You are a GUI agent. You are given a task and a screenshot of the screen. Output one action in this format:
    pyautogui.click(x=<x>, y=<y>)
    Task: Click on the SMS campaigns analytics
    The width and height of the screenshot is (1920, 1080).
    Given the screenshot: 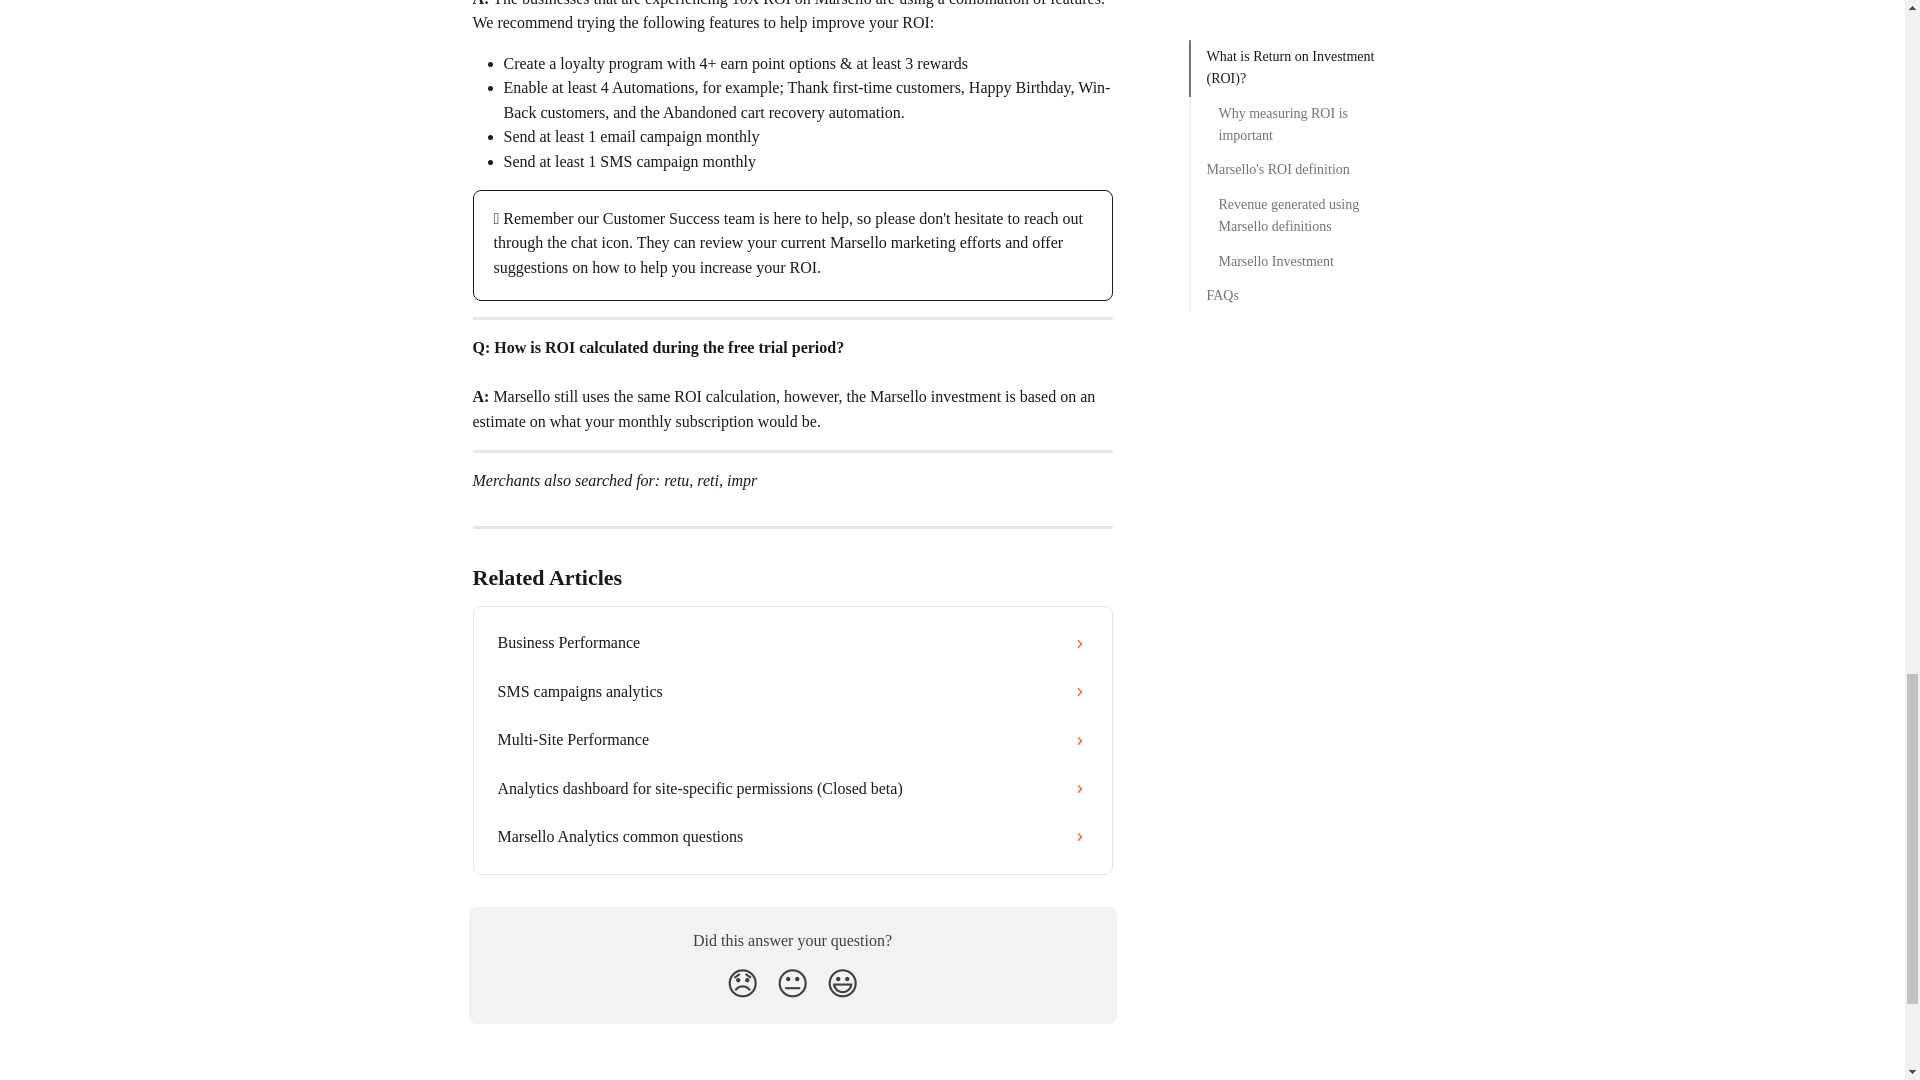 What is the action you would take?
    pyautogui.click(x=792, y=692)
    